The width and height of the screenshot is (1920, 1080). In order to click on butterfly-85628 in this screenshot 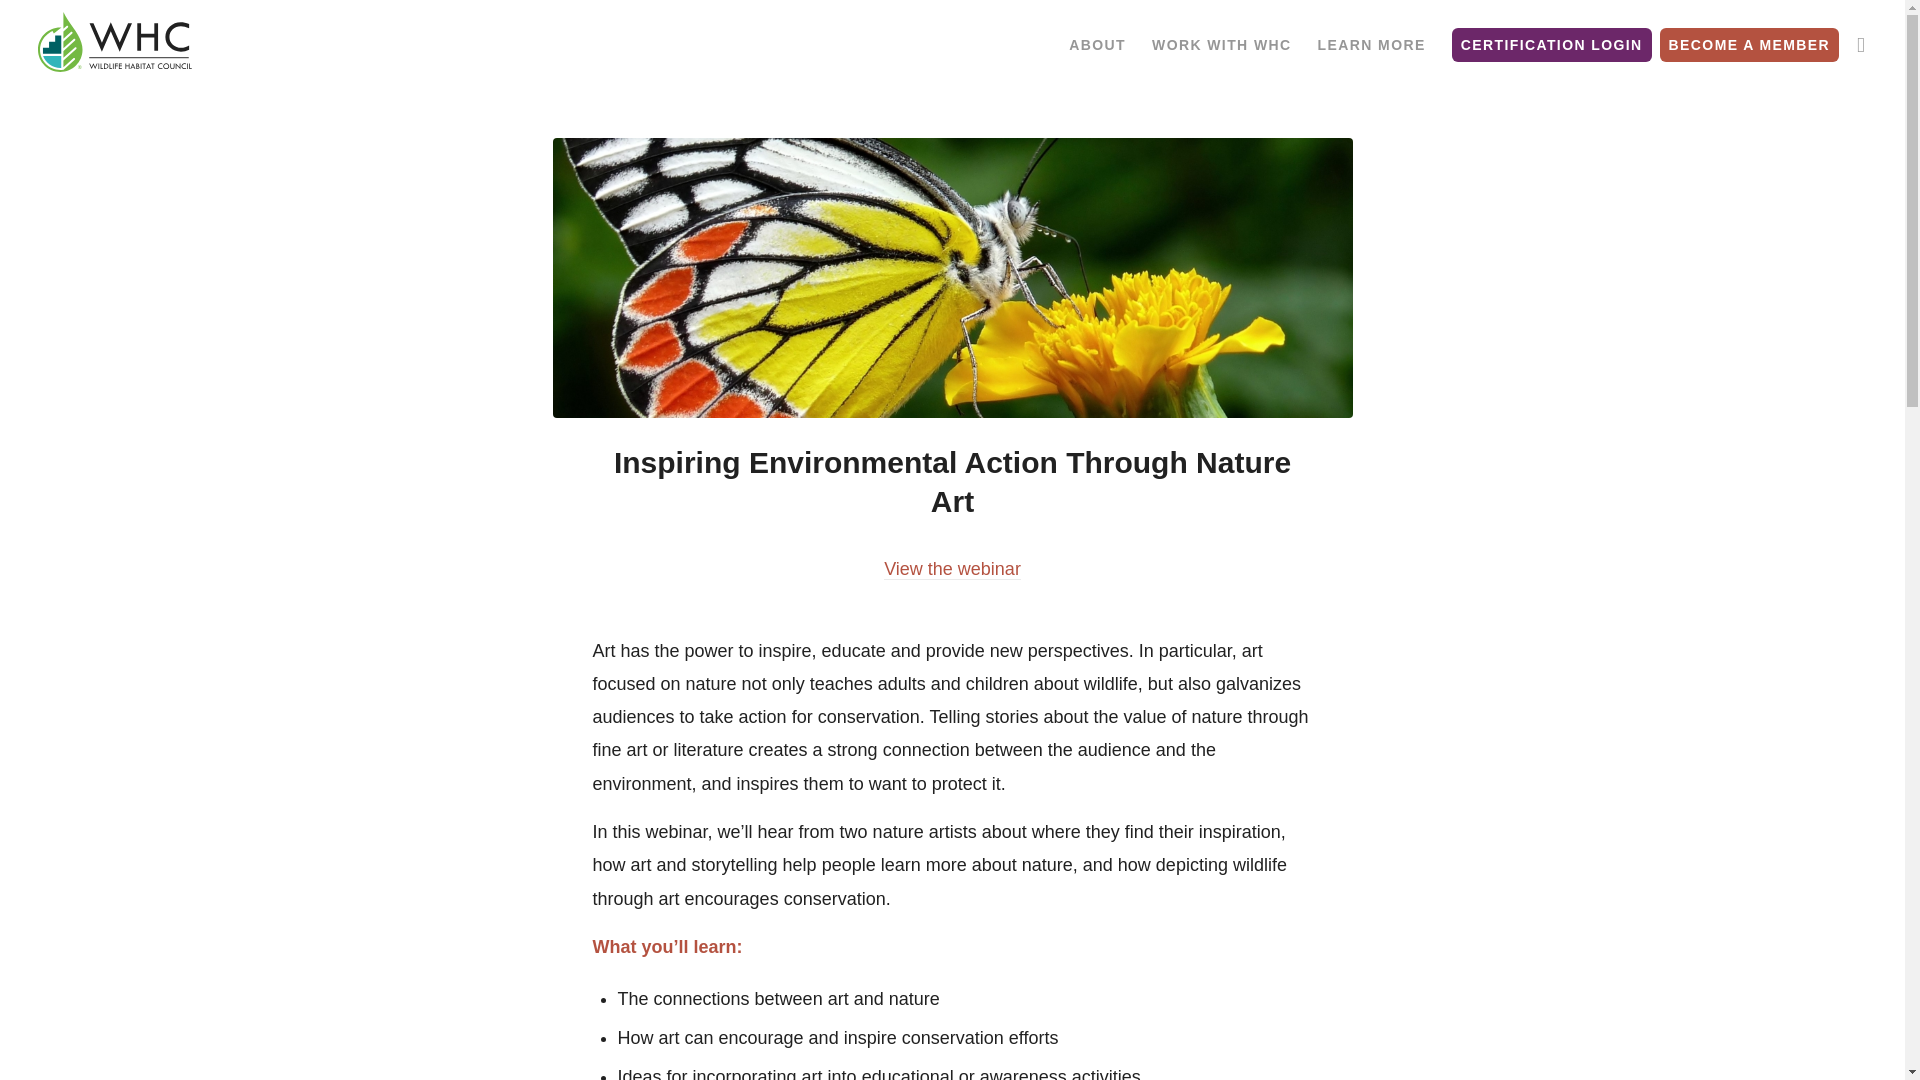, I will do `click(952, 278)`.